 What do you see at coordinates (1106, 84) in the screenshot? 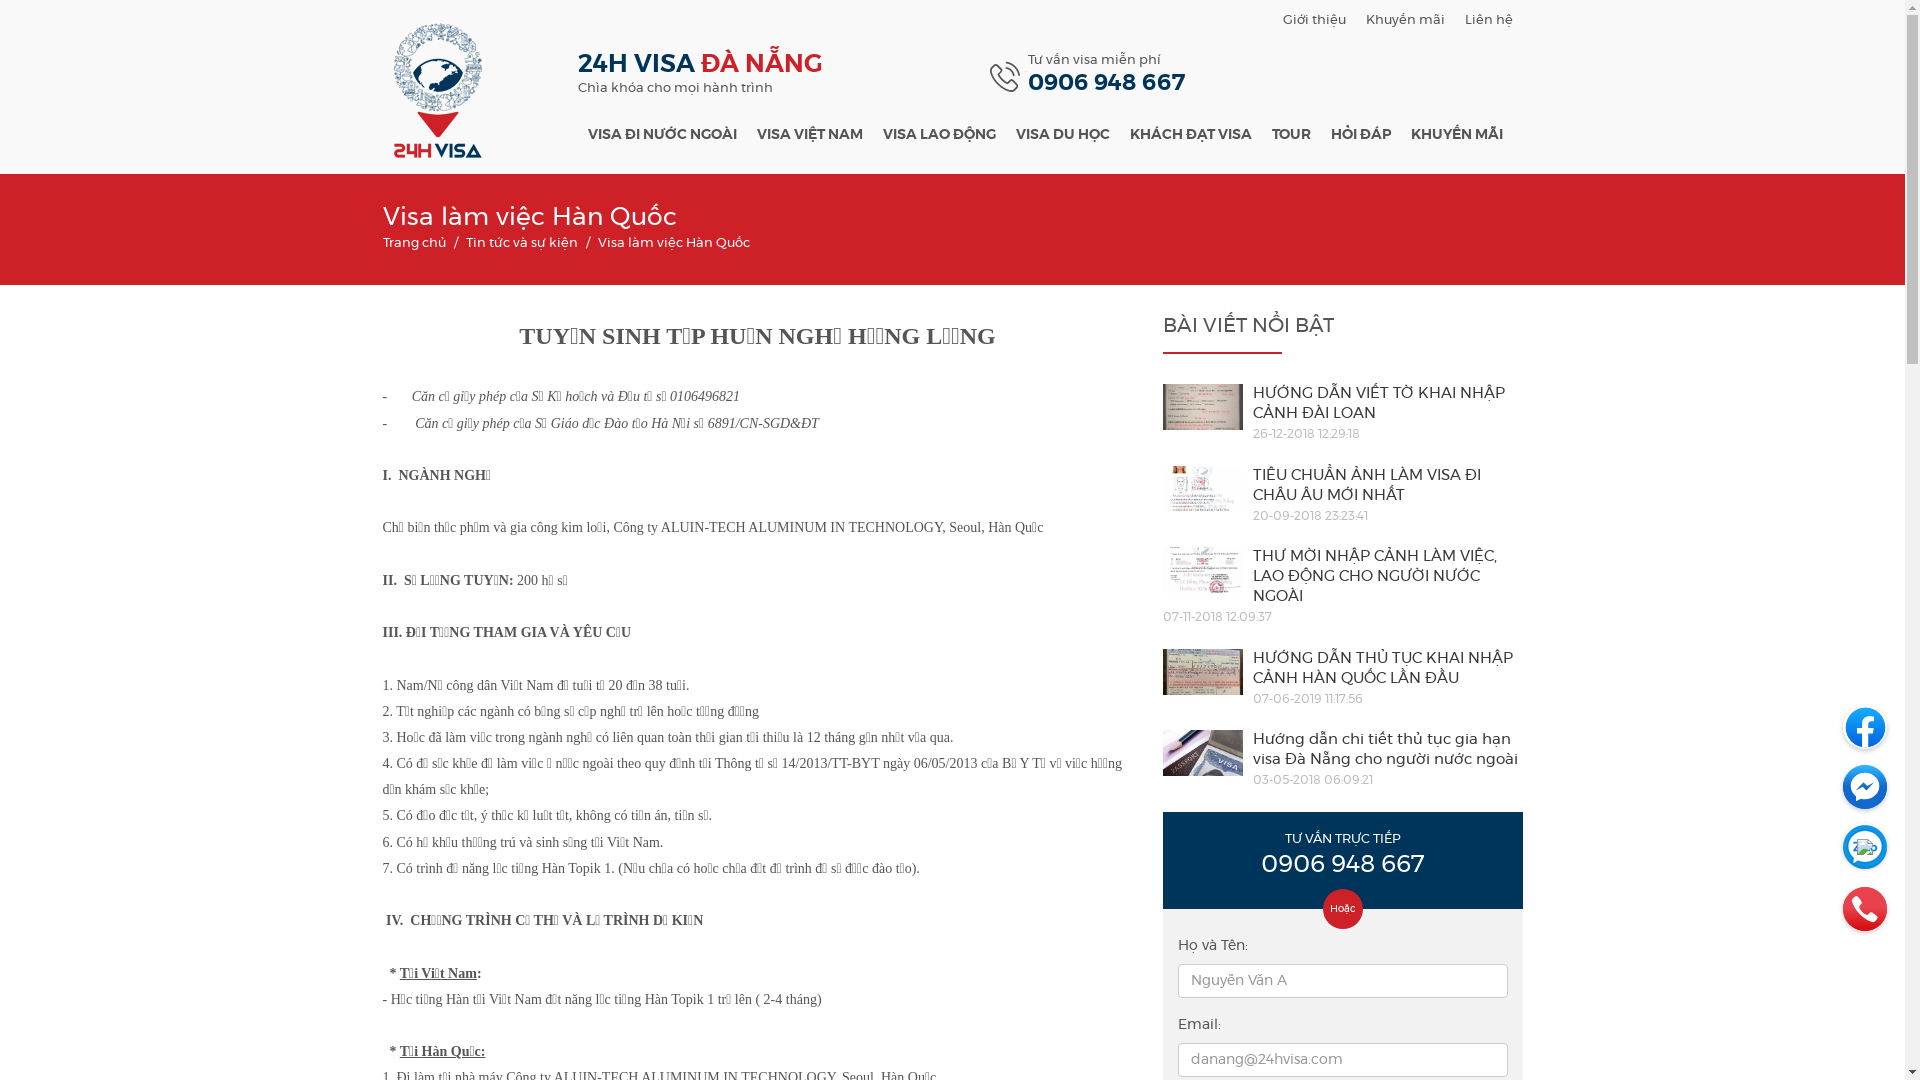
I see `0906 948 667` at bounding box center [1106, 84].